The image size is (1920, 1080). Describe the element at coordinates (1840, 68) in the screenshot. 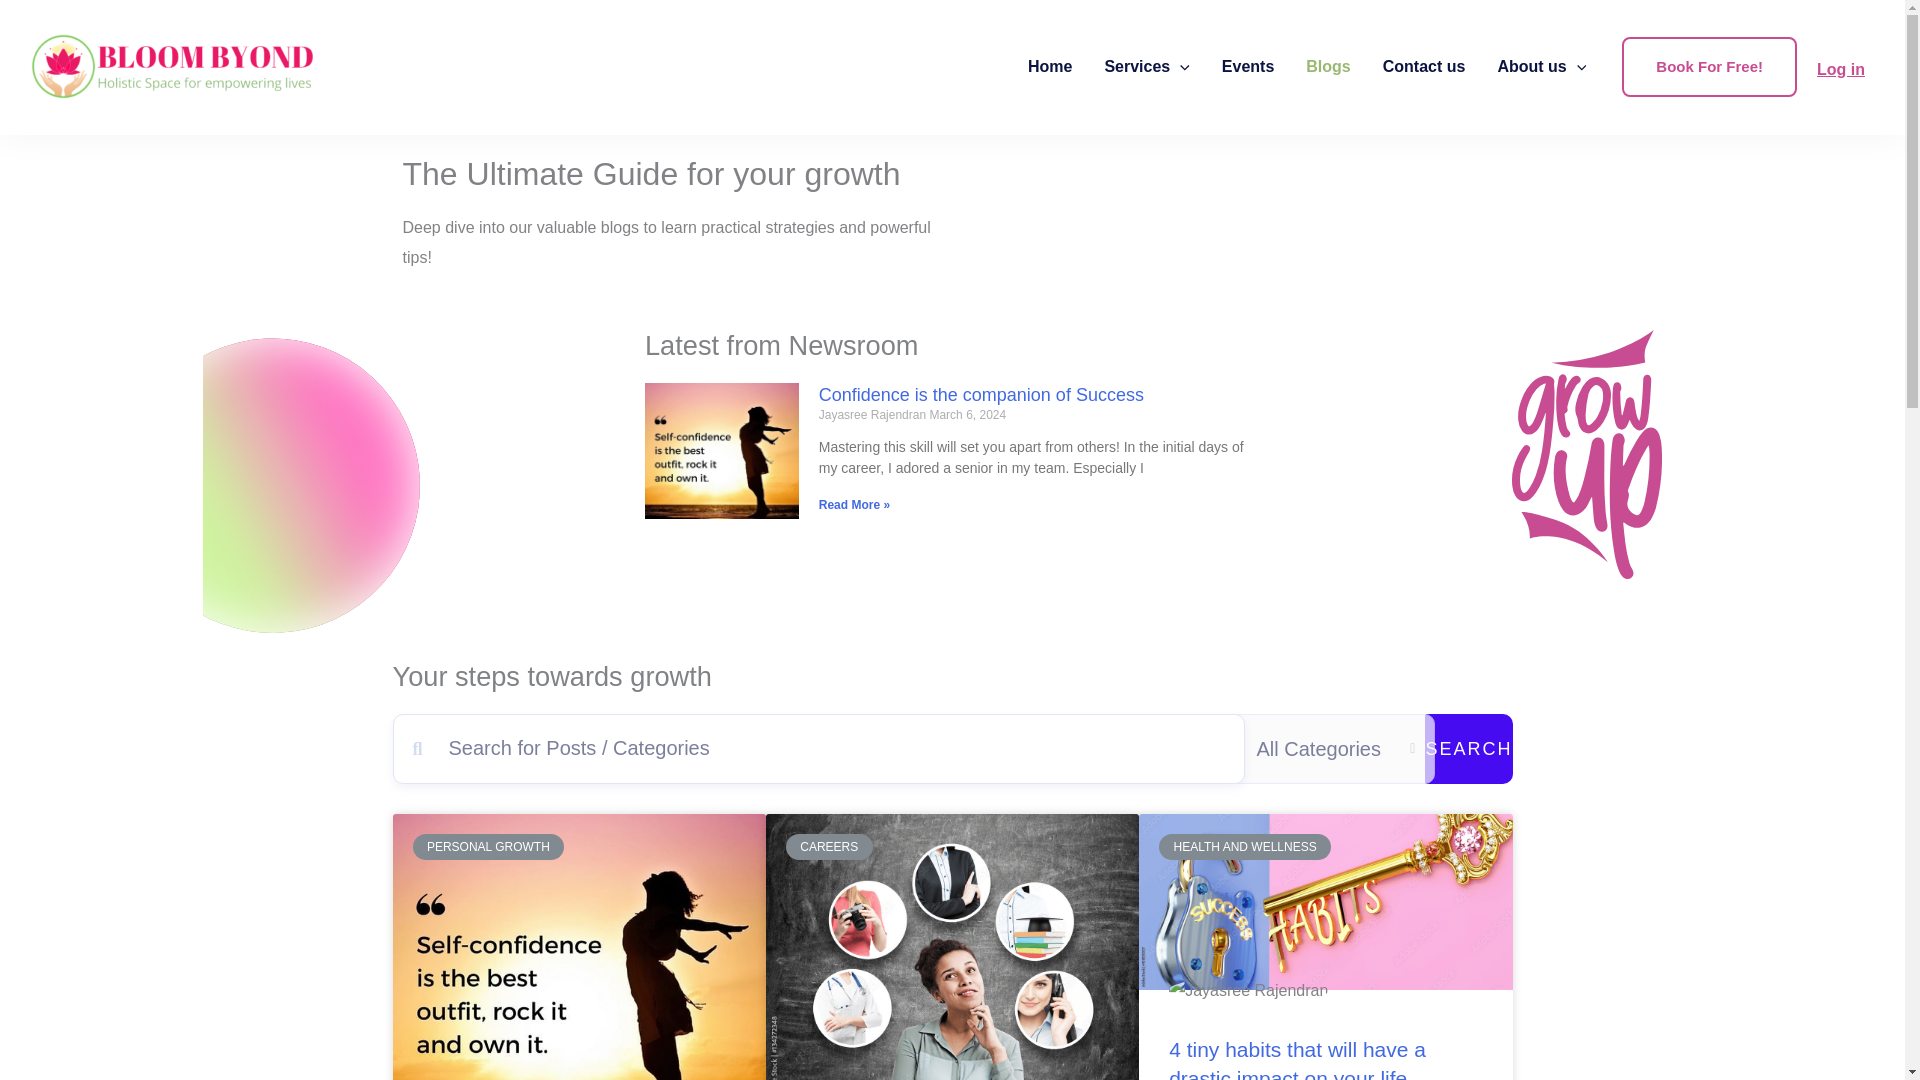

I see `Log in` at that location.